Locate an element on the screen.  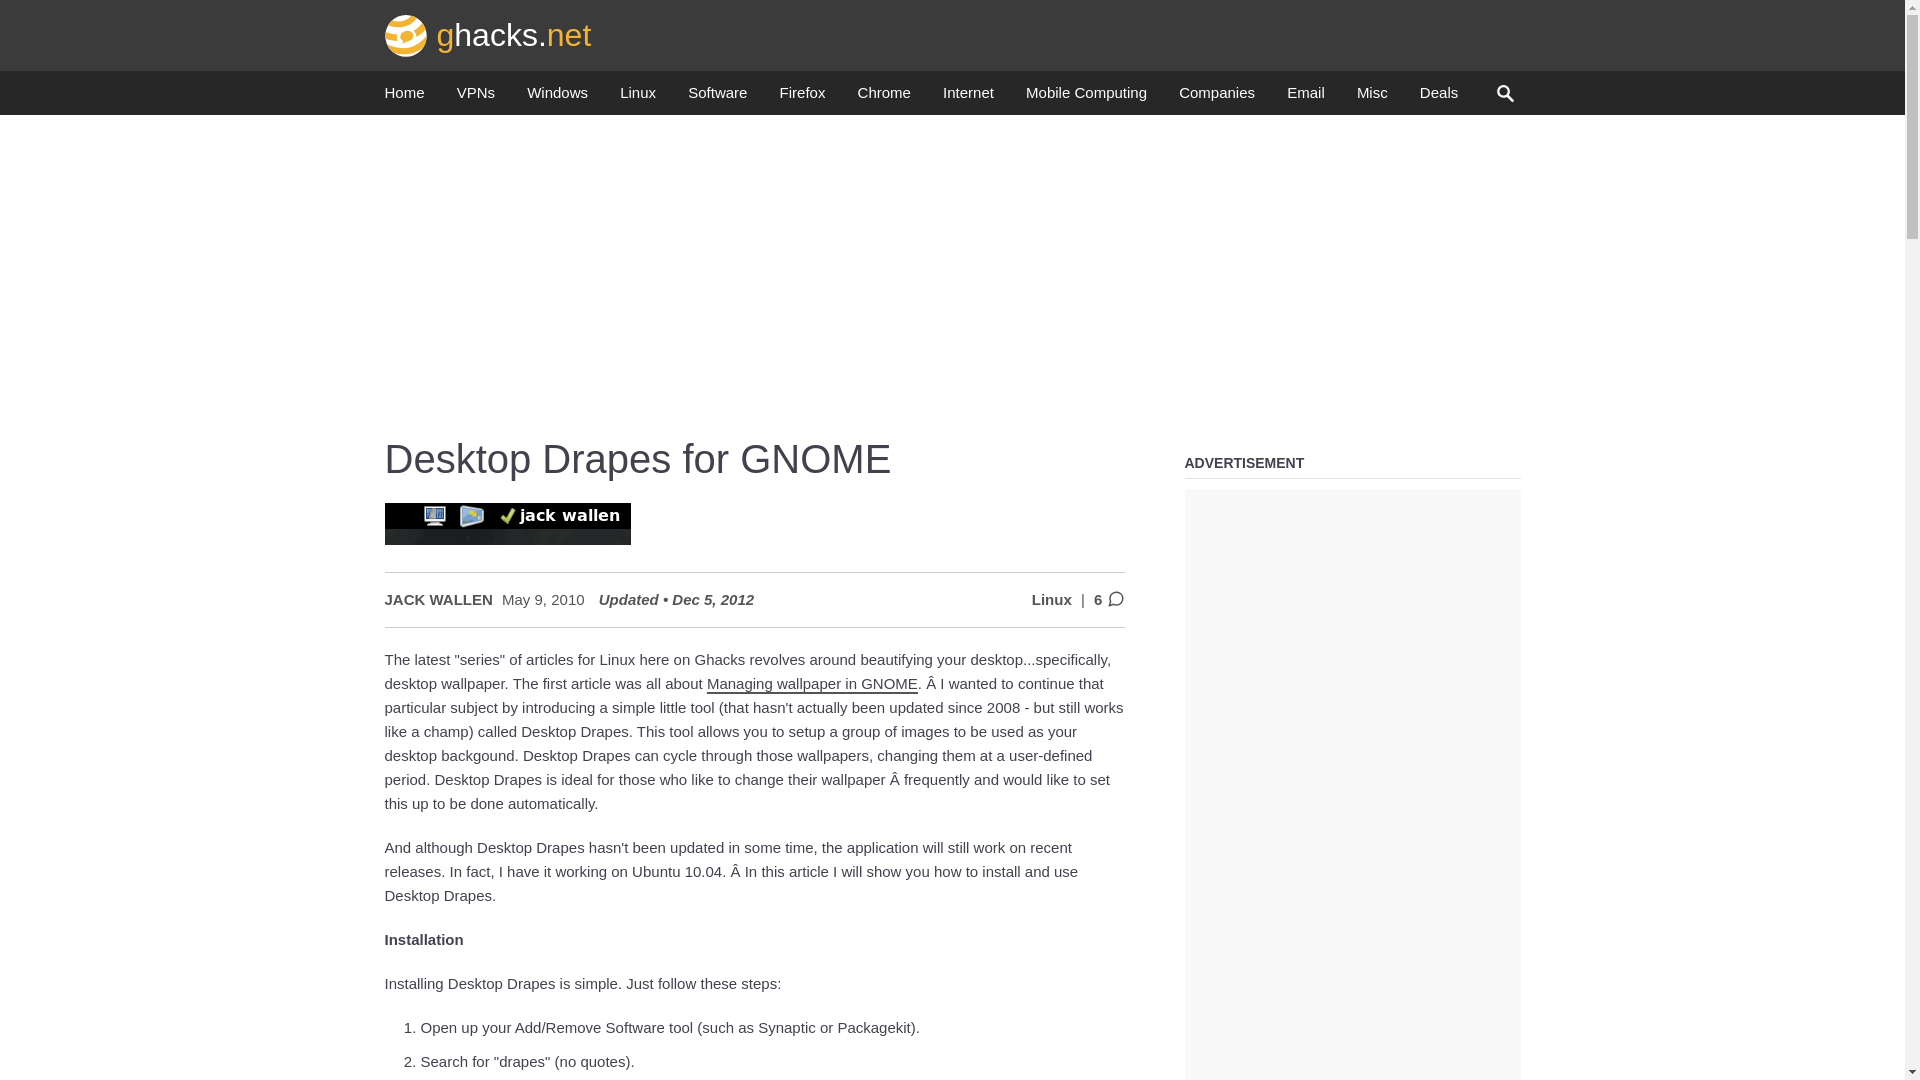
Email is located at coordinates (1305, 98).